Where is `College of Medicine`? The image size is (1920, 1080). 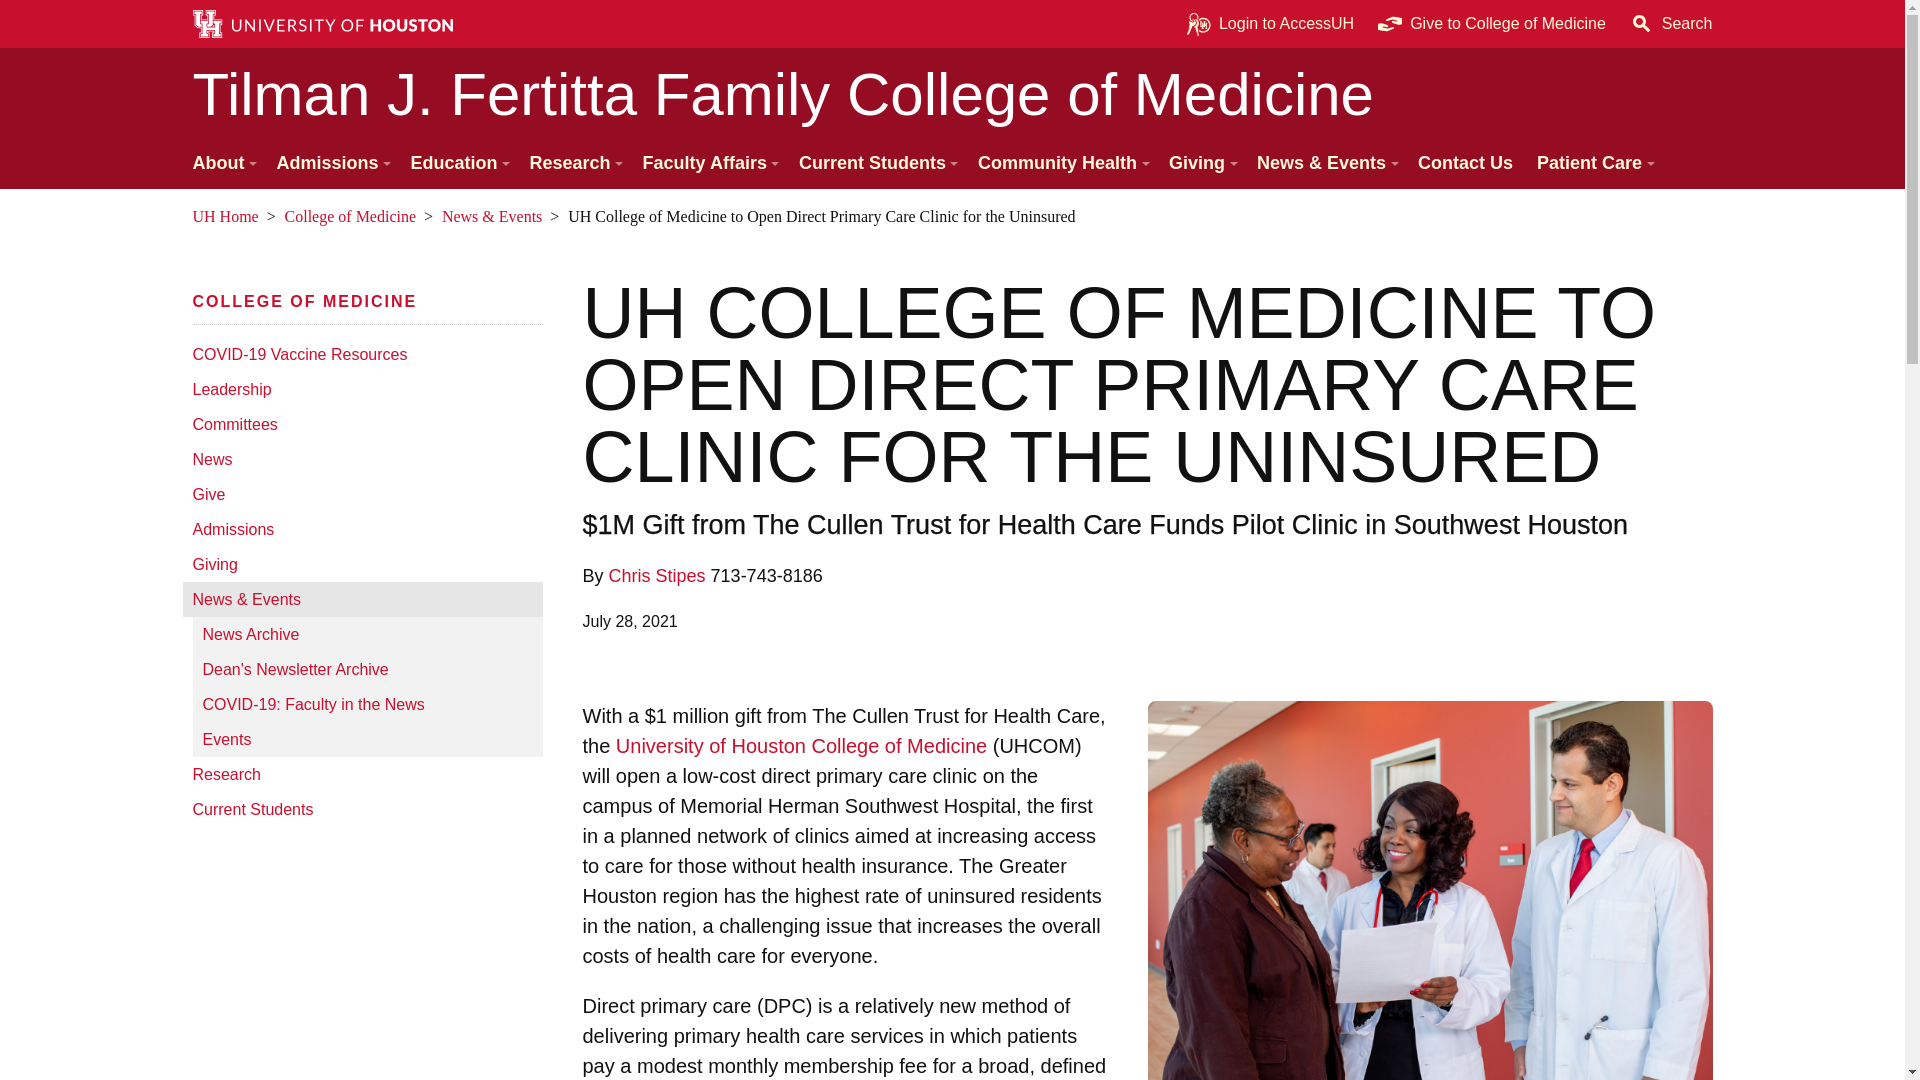 College of Medicine is located at coordinates (304, 300).